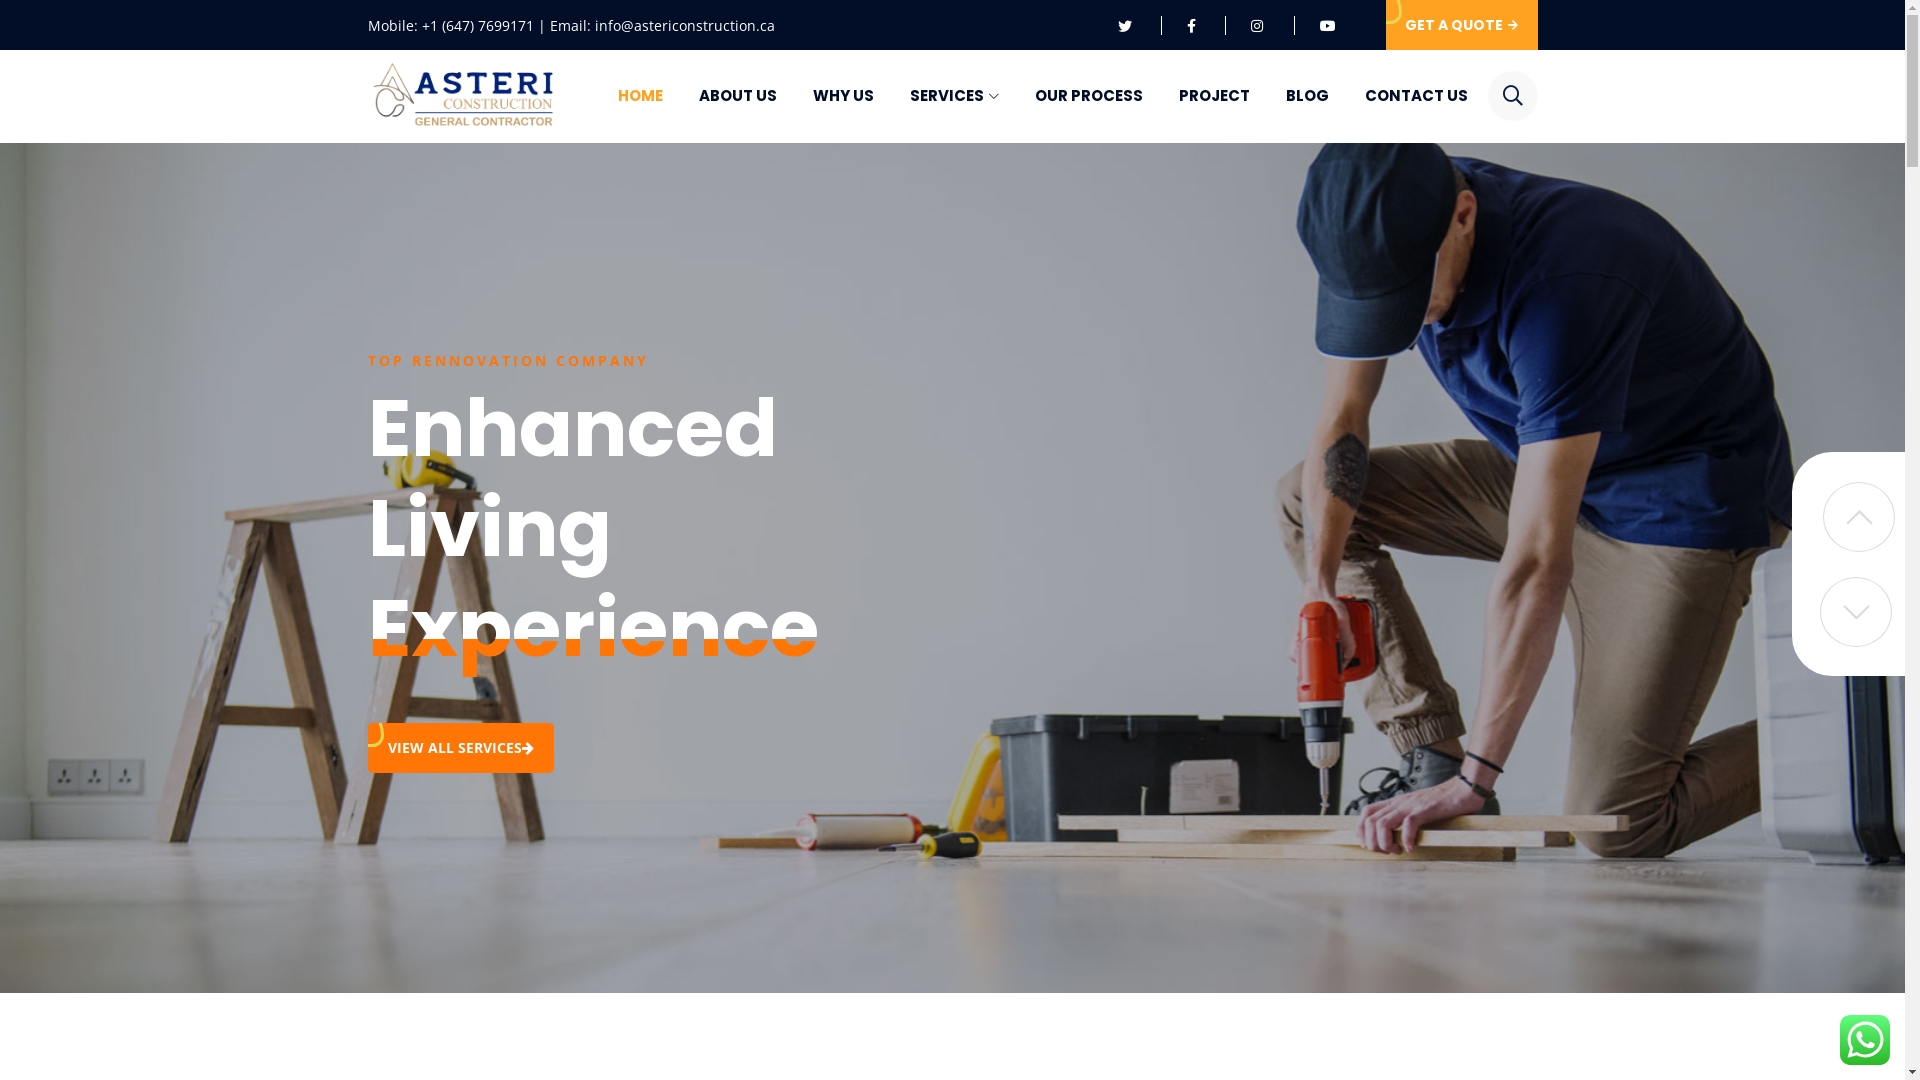 The image size is (1920, 1080). I want to click on VIEW ALL SERVICES, so click(461, 748).